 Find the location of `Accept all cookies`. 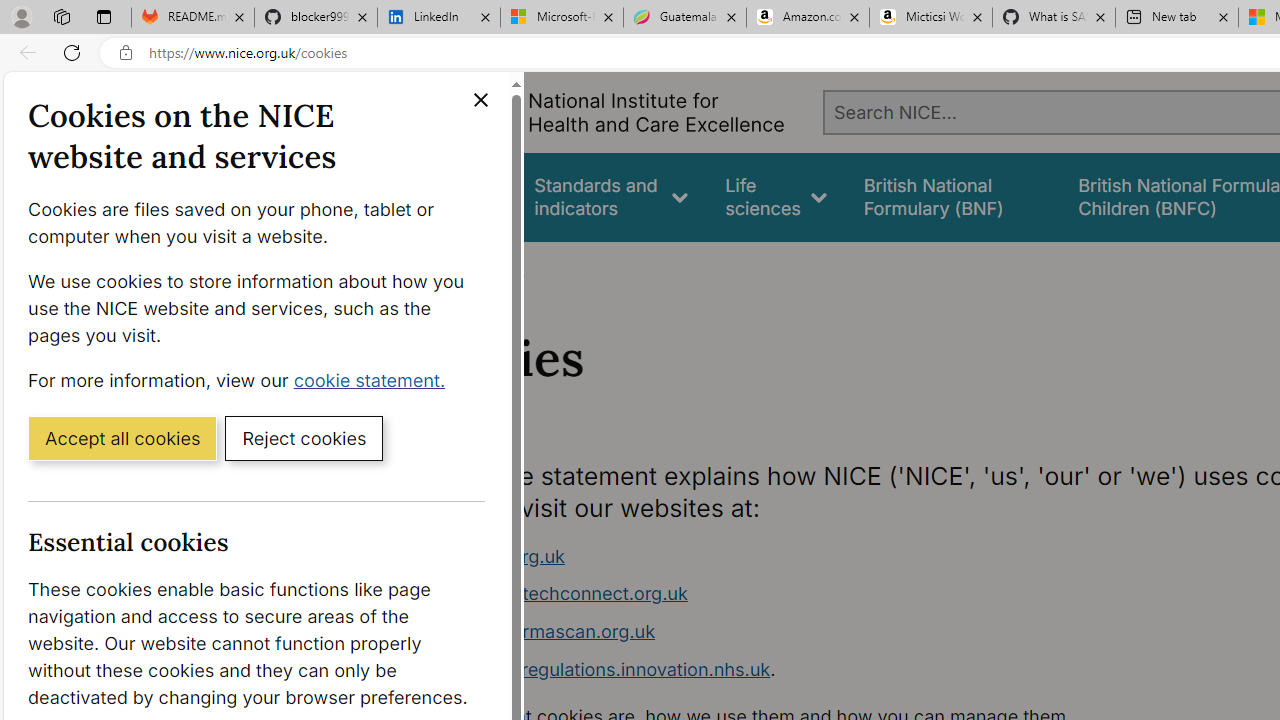

Accept all cookies is located at coordinates (122, 437).